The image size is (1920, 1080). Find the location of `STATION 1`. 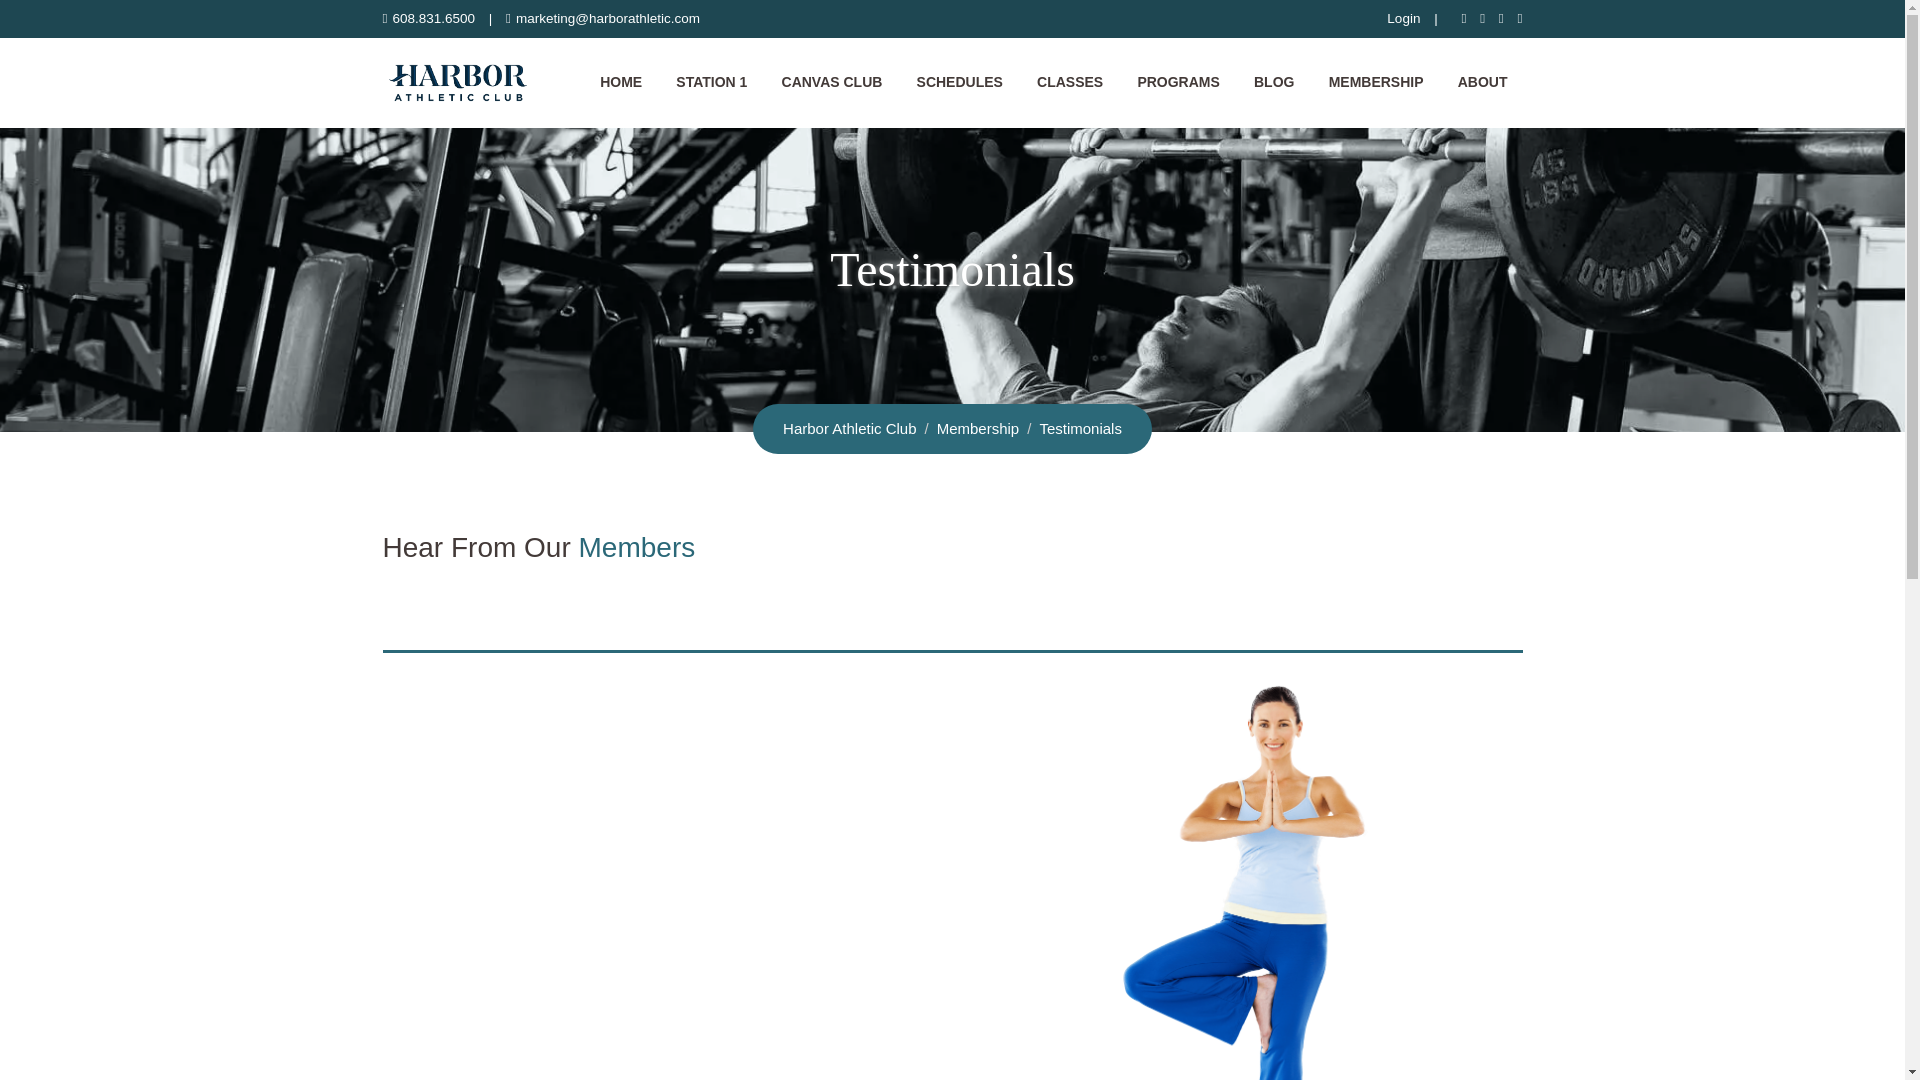

STATION 1 is located at coordinates (711, 82).